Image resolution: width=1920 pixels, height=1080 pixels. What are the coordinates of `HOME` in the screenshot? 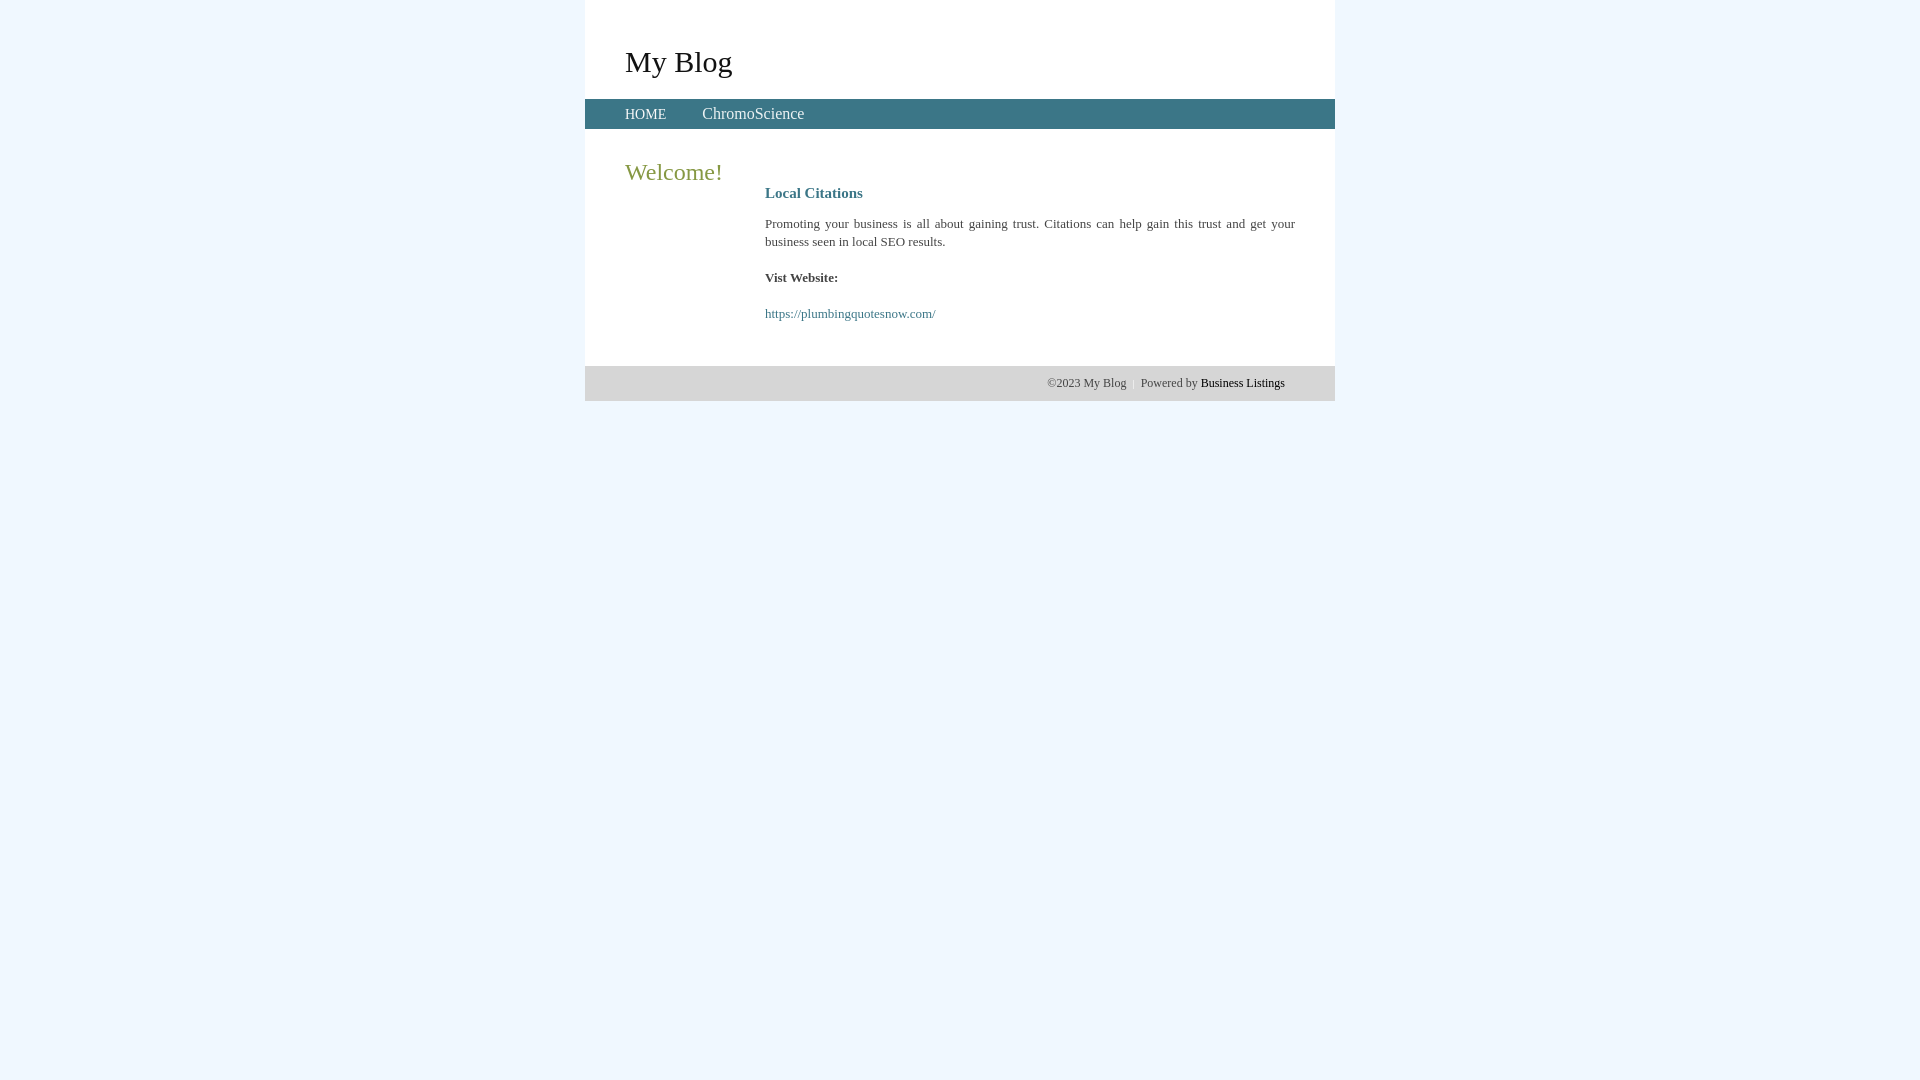 It's located at (646, 114).